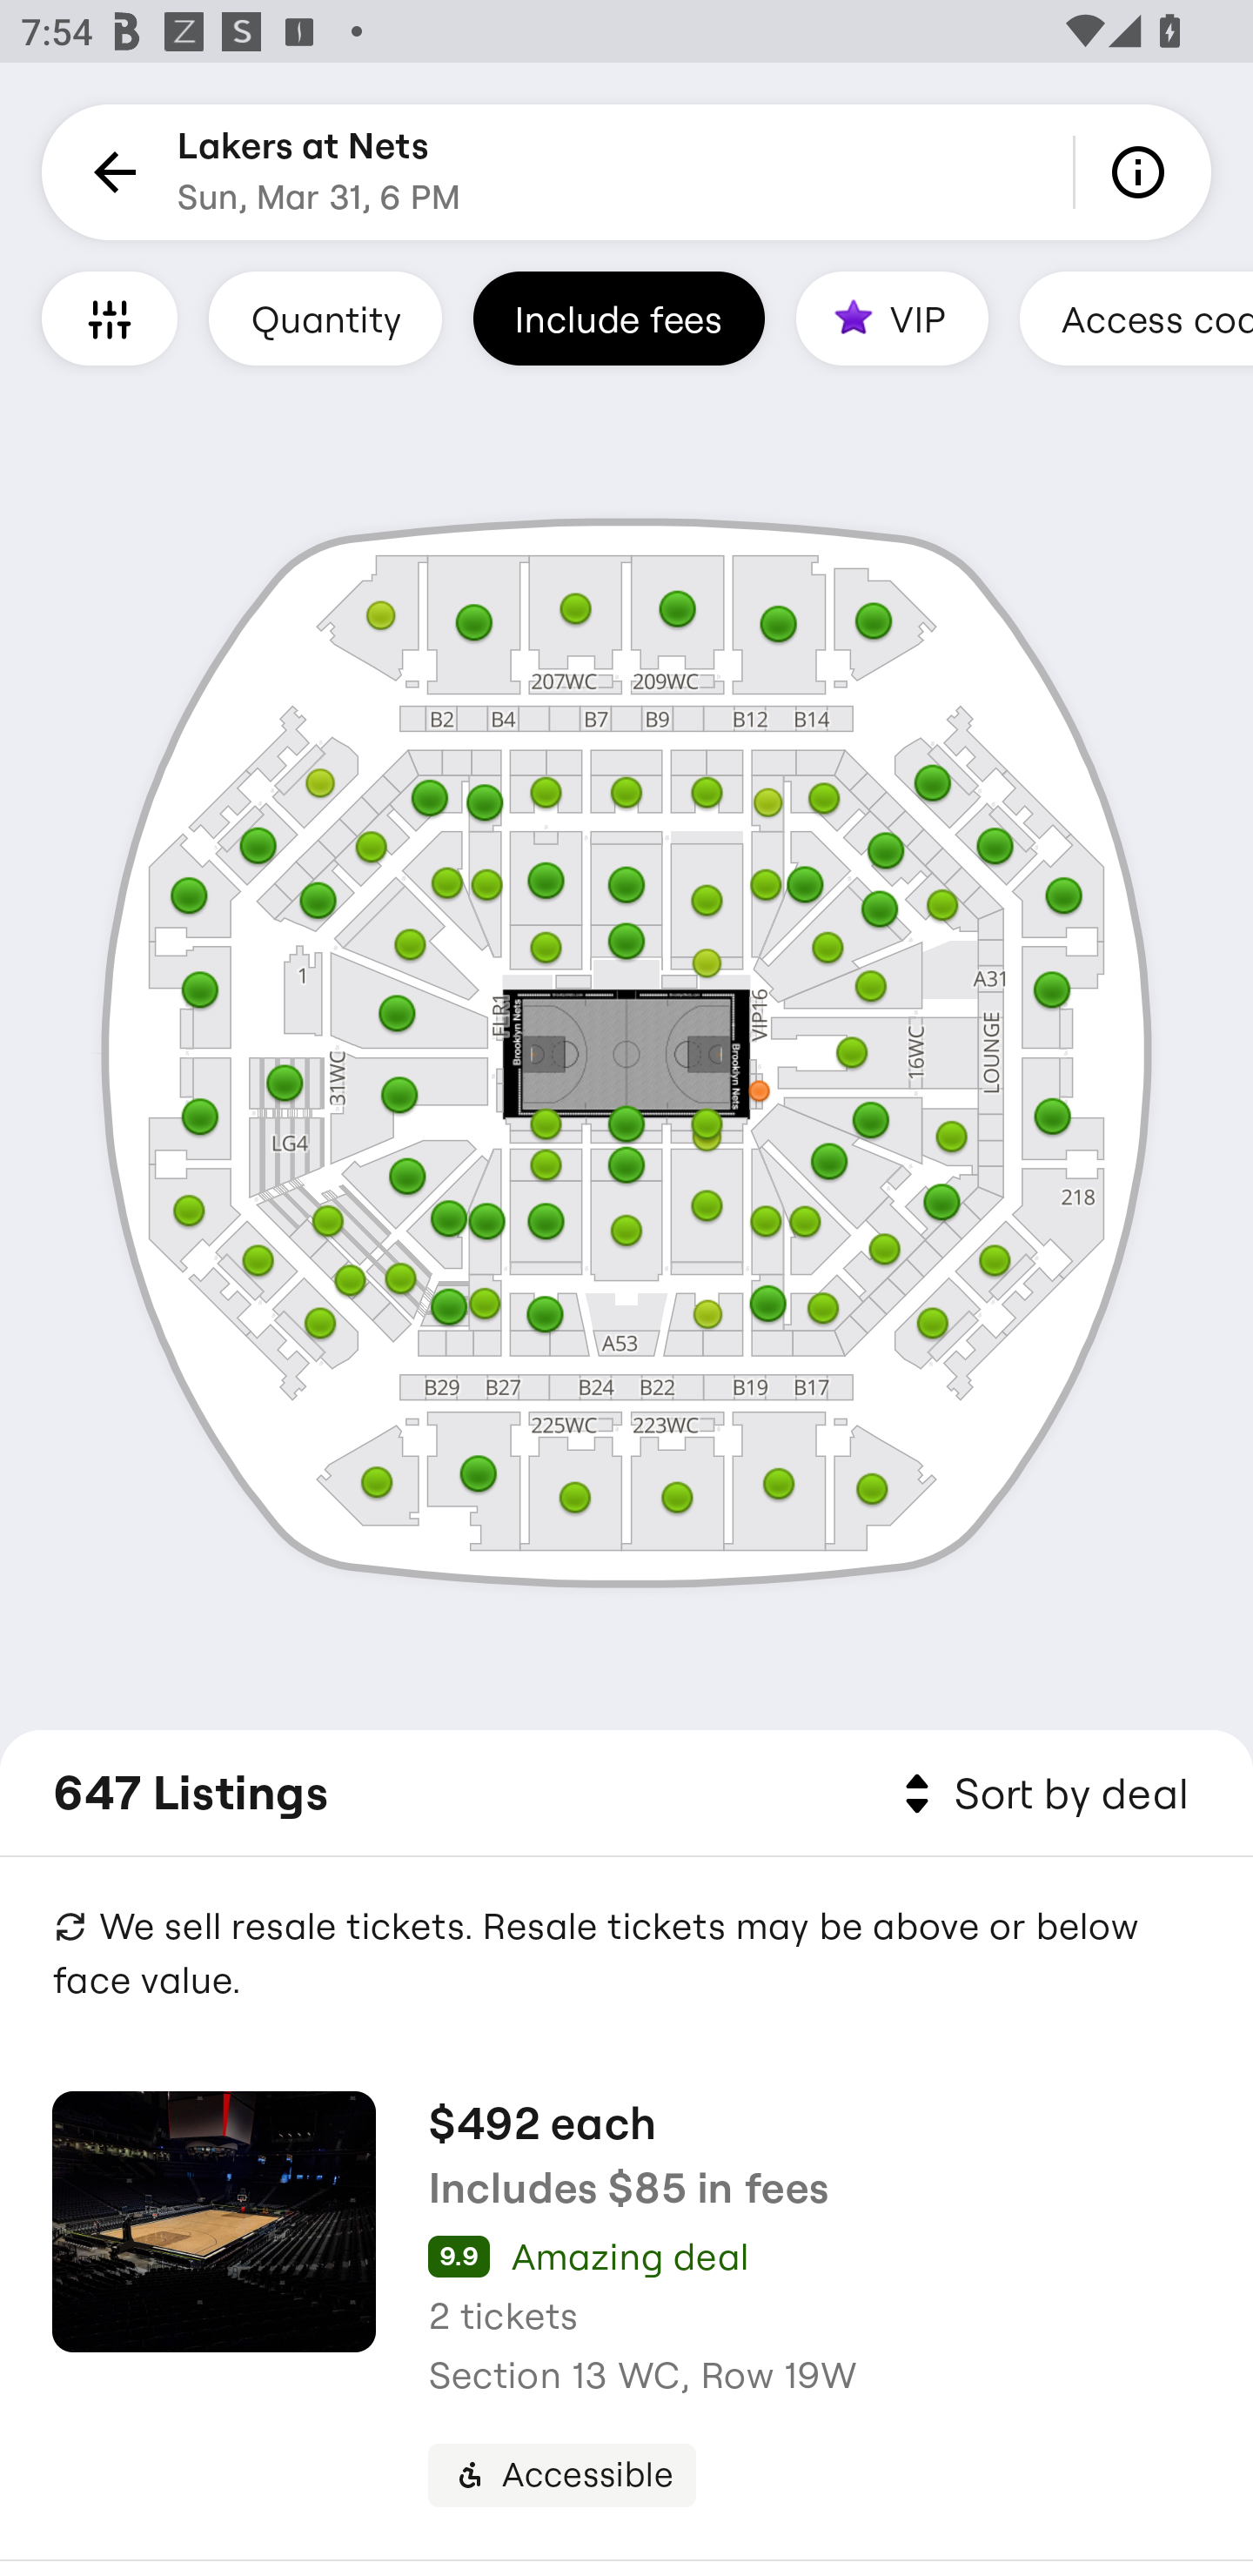 The height and width of the screenshot is (2576, 1253). What do you see at coordinates (1143, 172) in the screenshot?
I see `Info` at bounding box center [1143, 172].